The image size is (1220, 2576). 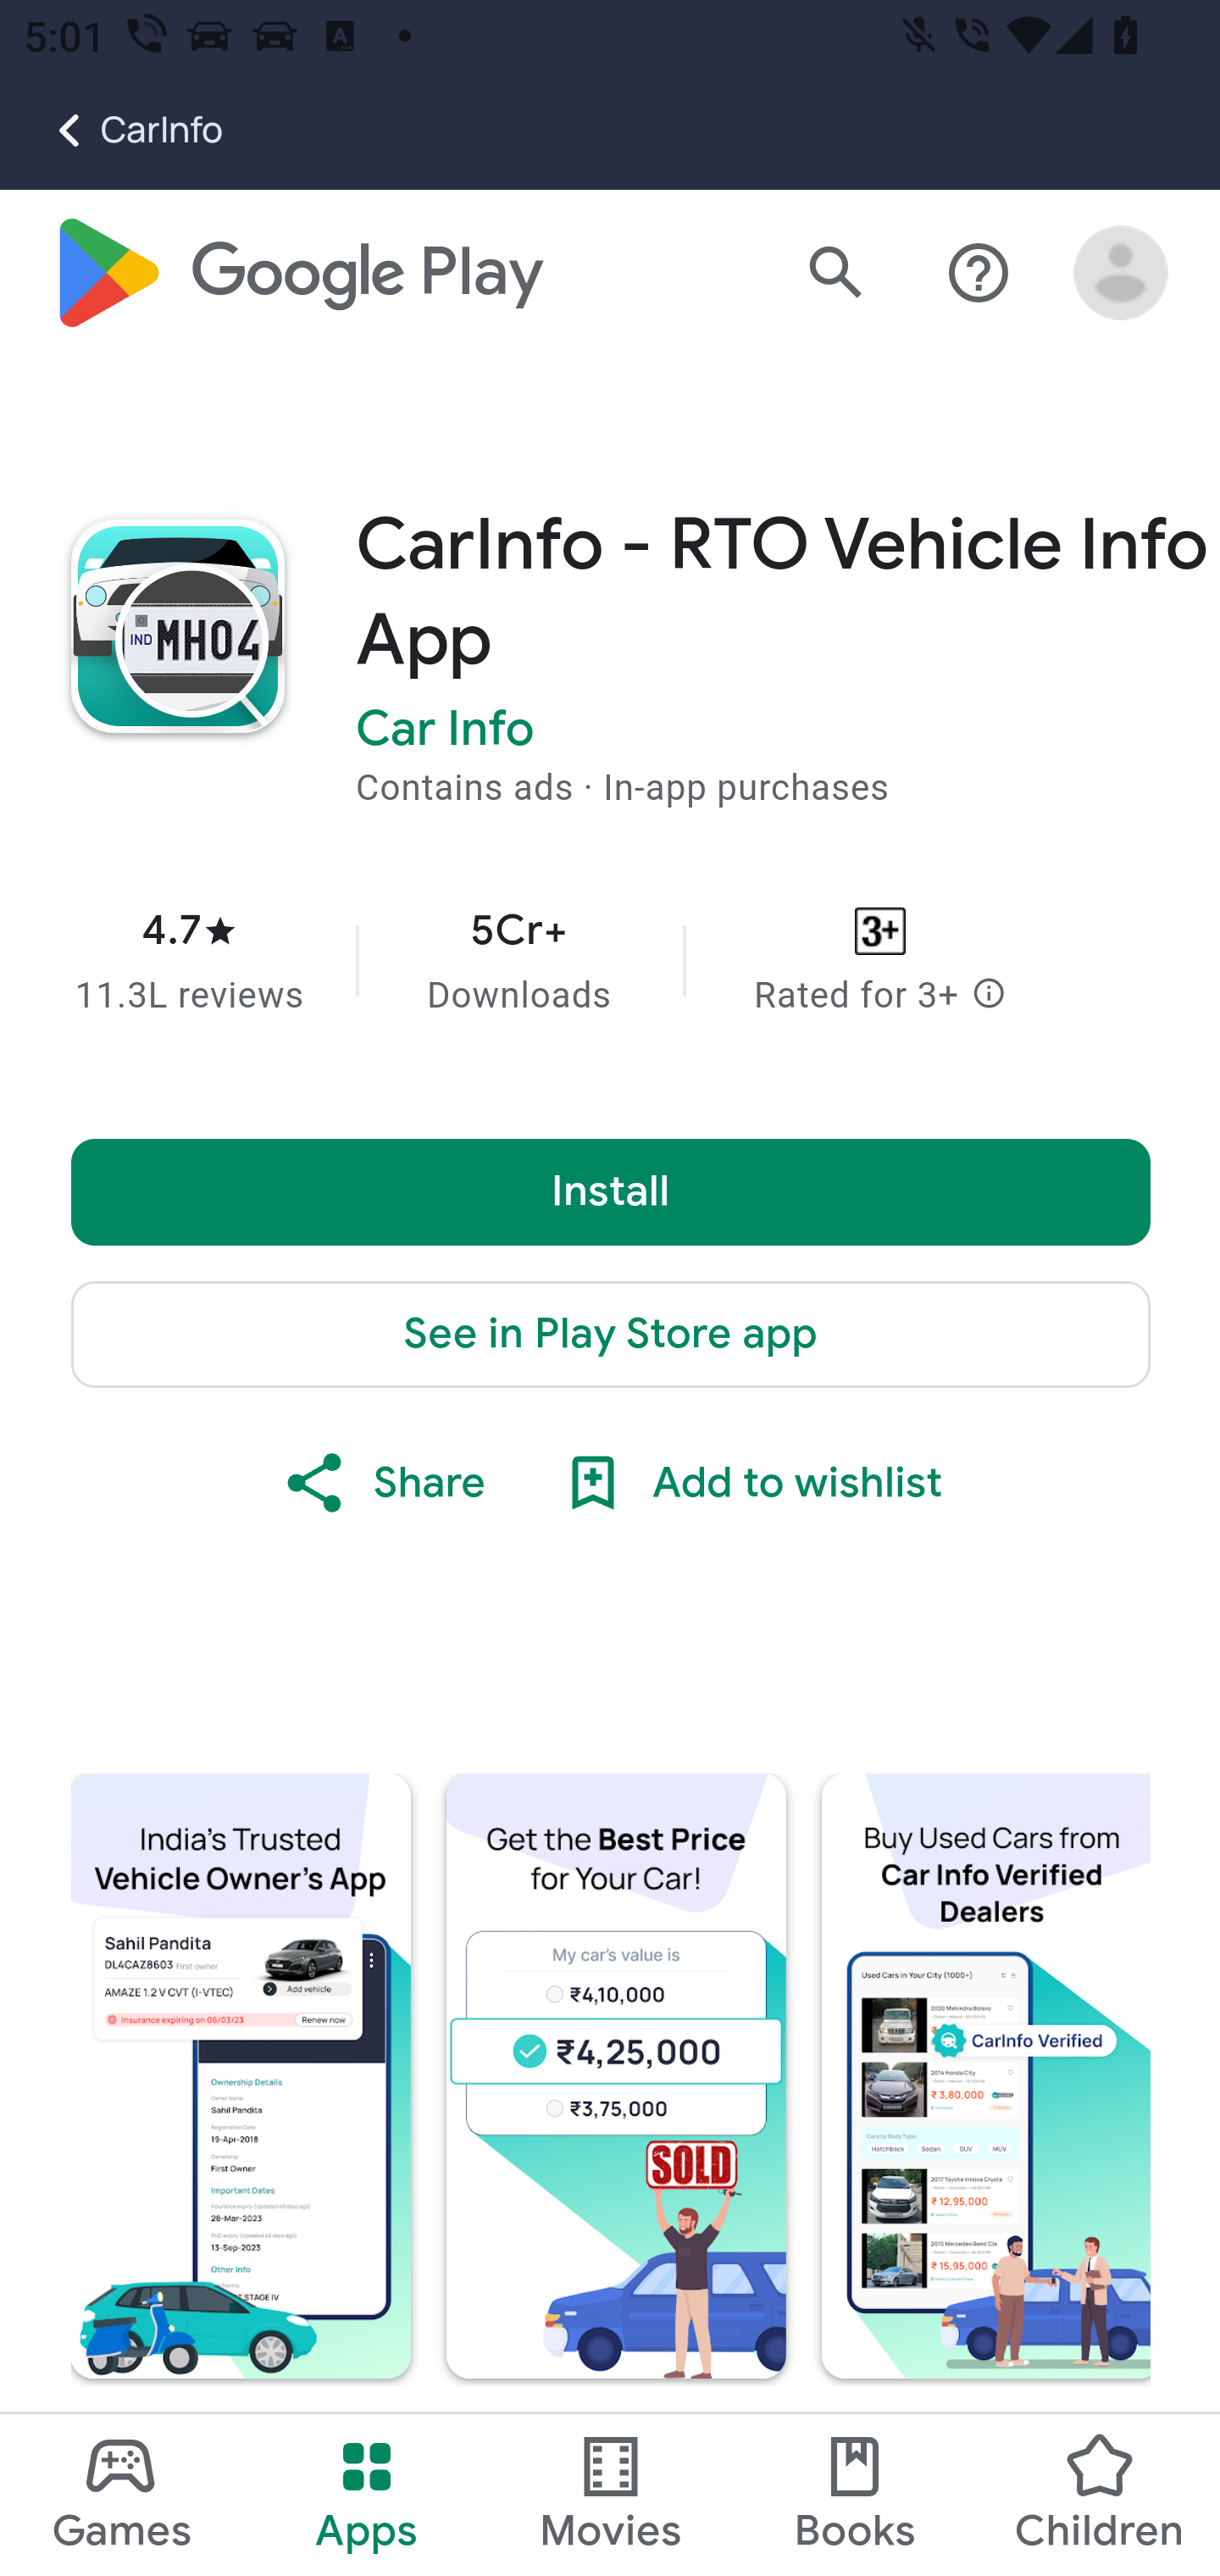 What do you see at coordinates (611, 2495) in the screenshot?
I see `Movies` at bounding box center [611, 2495].